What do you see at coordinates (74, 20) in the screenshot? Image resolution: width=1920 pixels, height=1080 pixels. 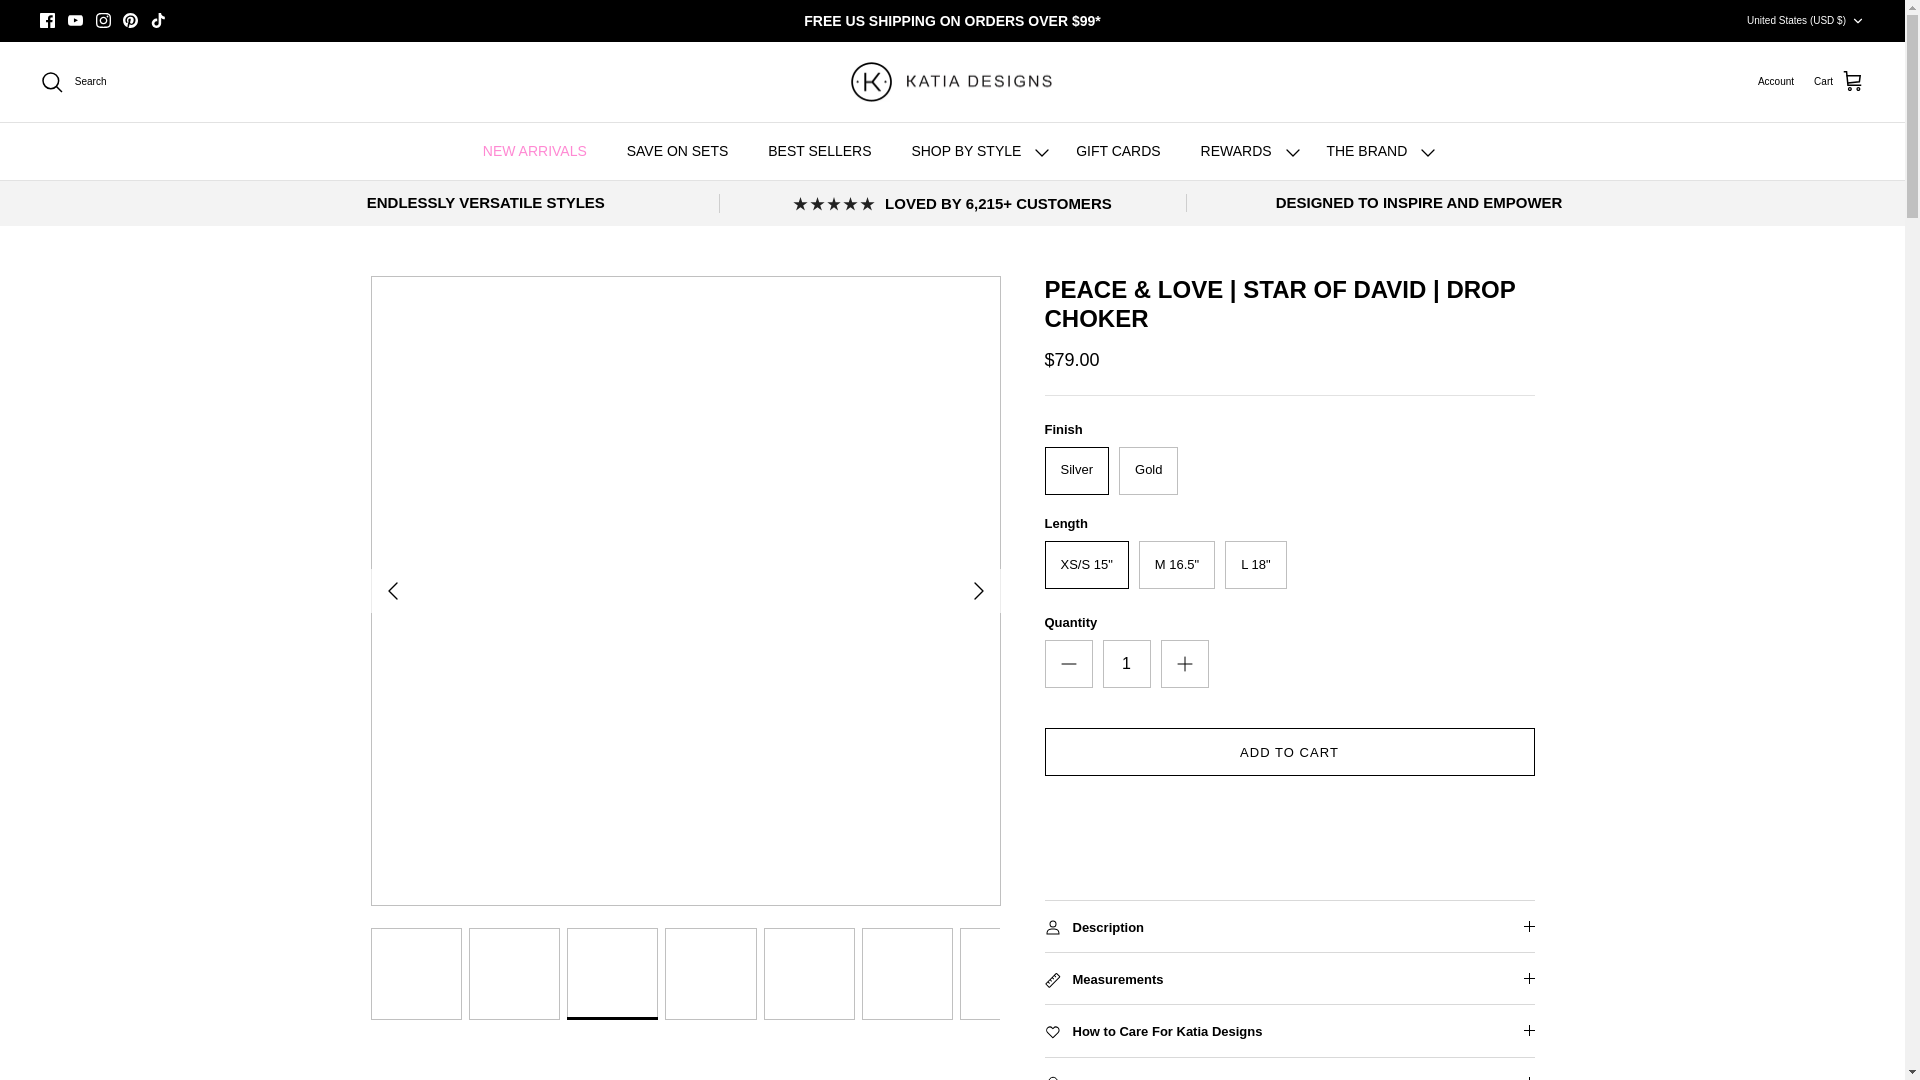 I see `Youtube` at bounding box center [74, 20].